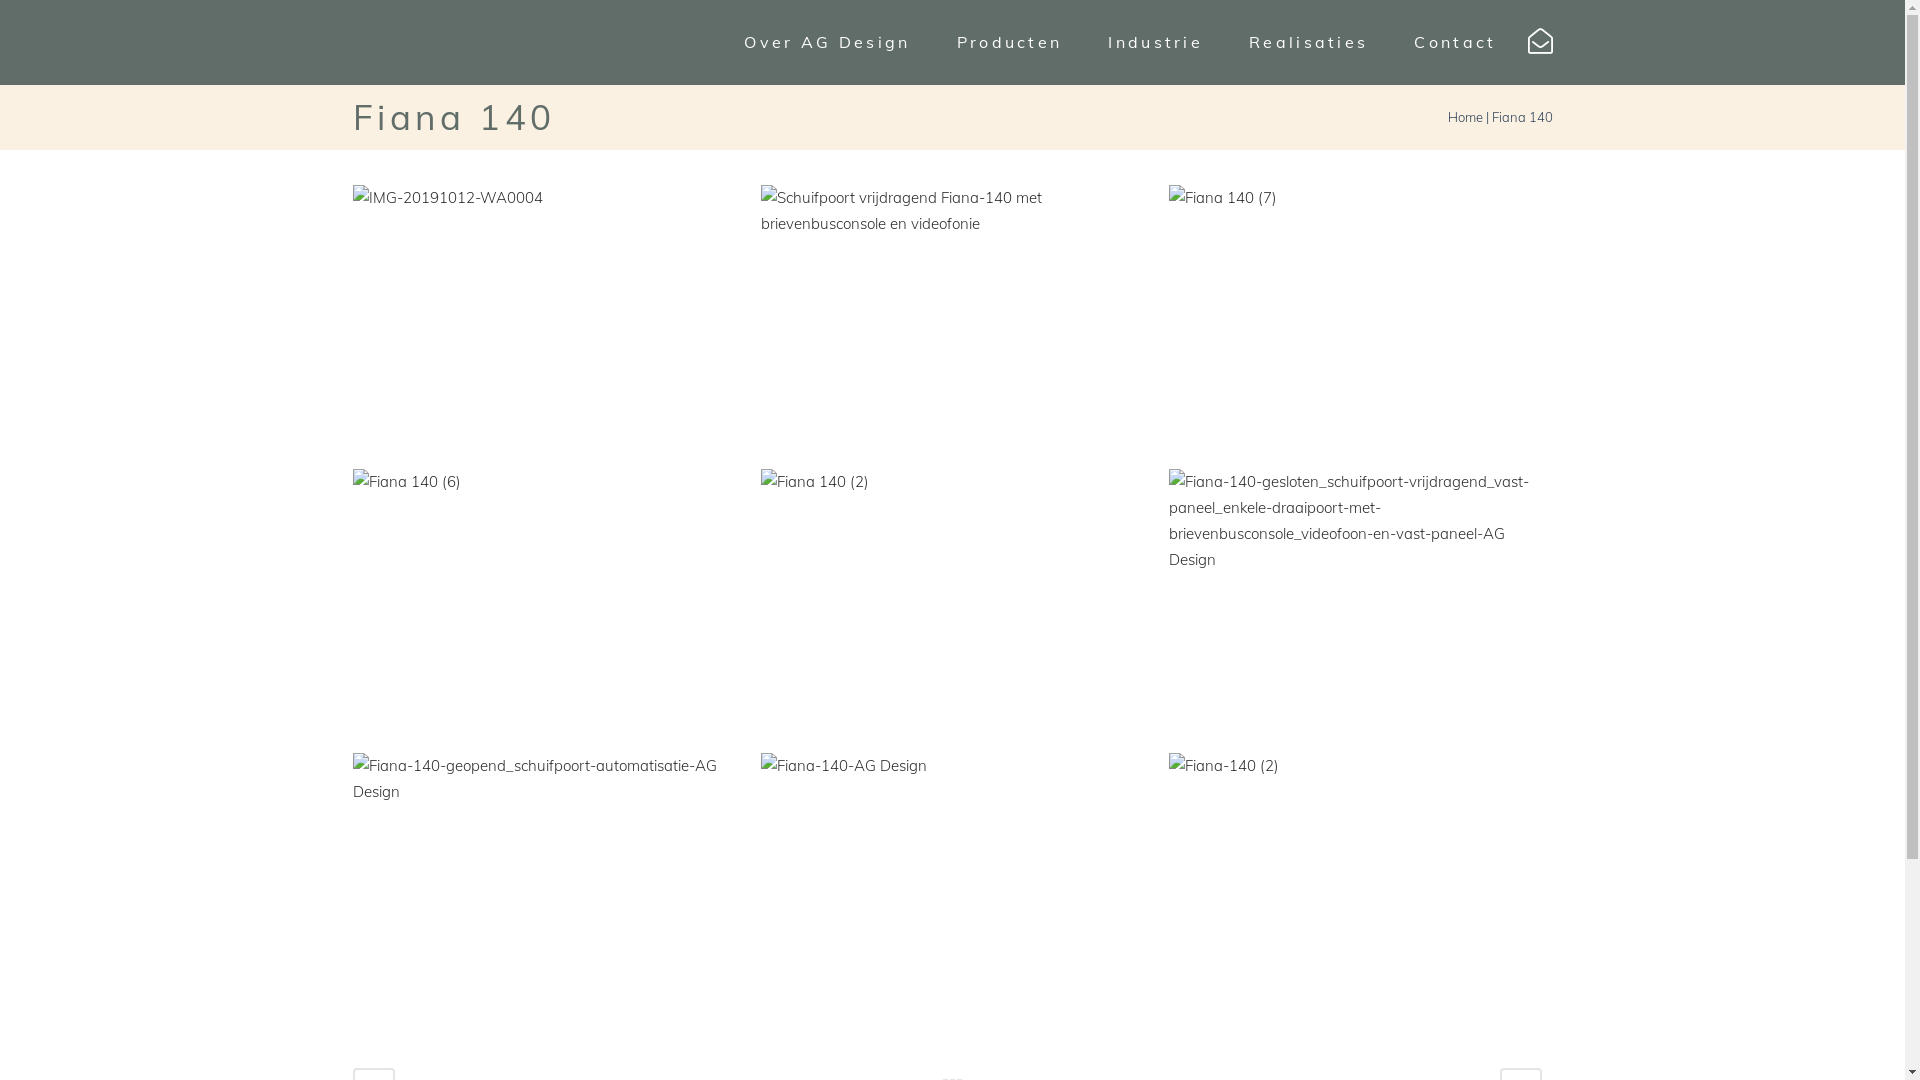 This screenshot has height=1080, width=1920. I want to click on Fiana-140-geopend_schuifpoort-automatisatie-AG Design, so click(544, 885).